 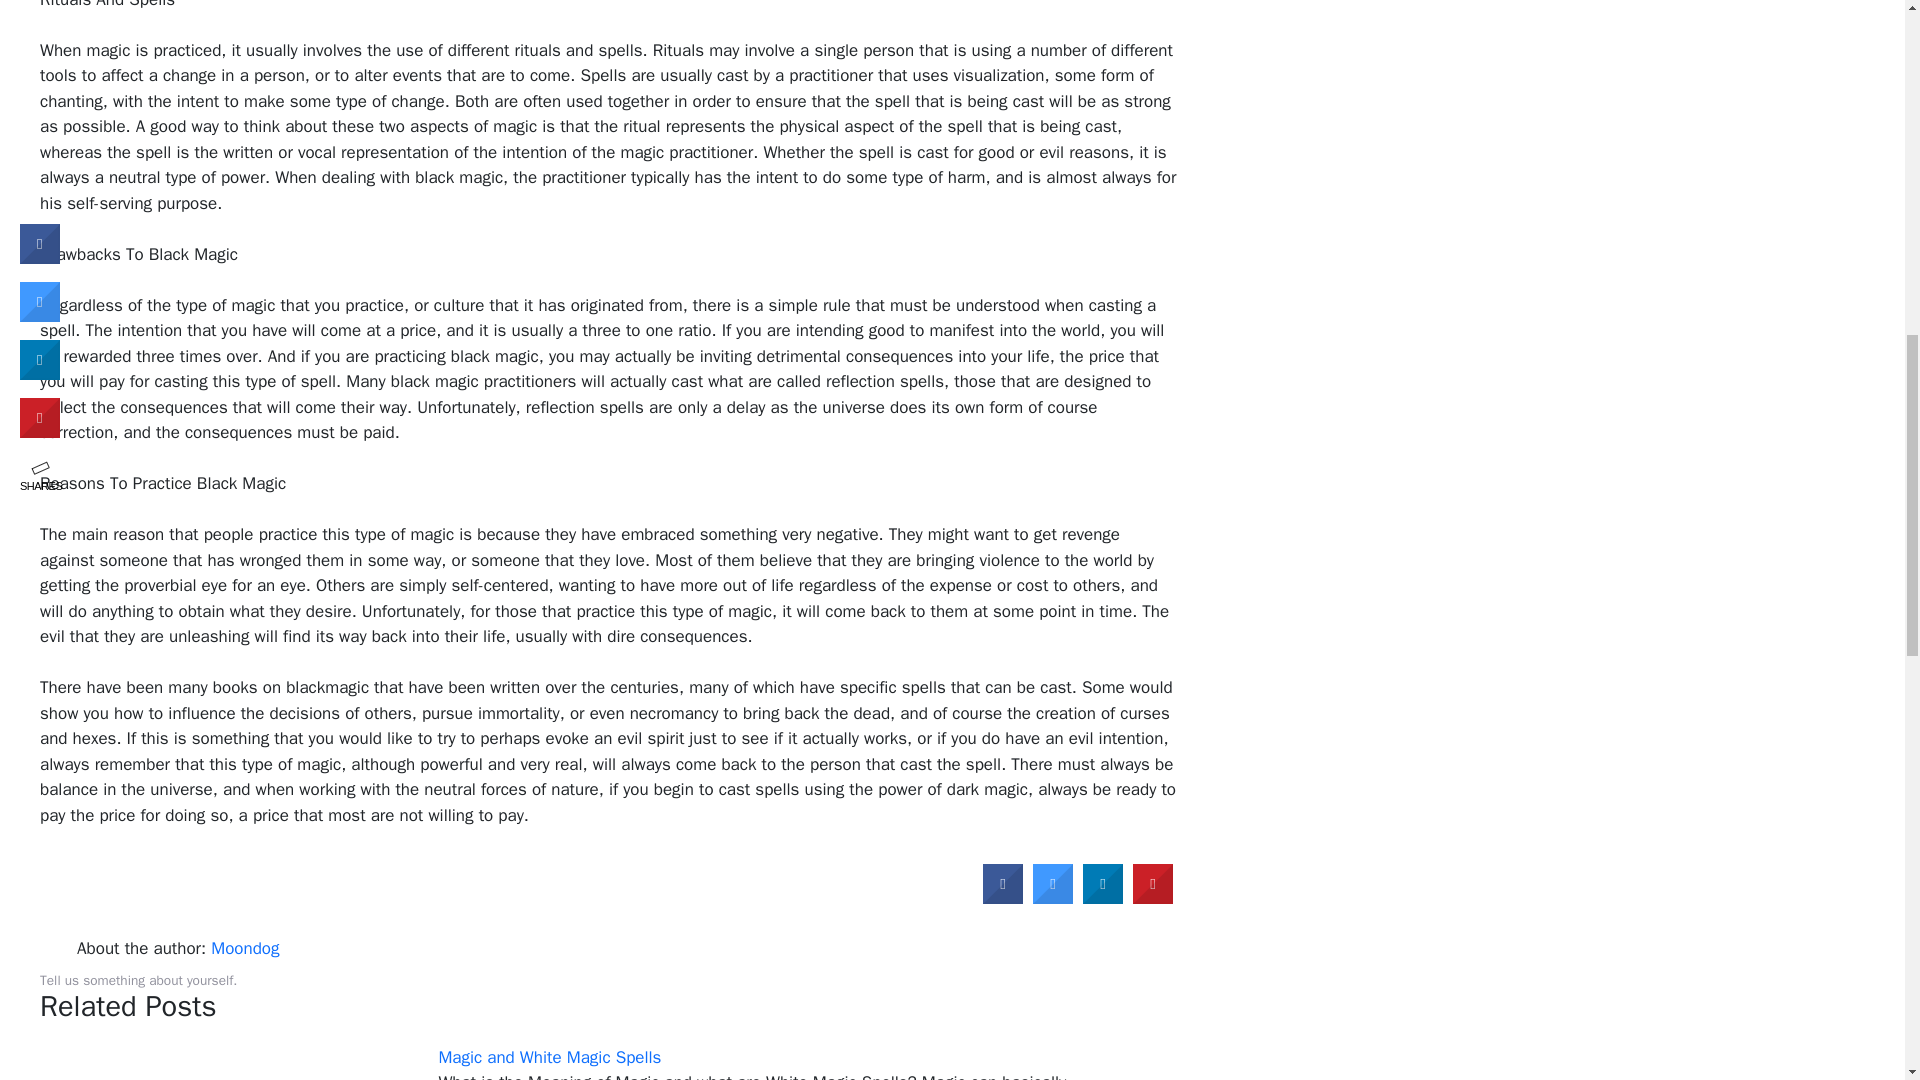 What do you see at coordinates (1003, 898) in the screenshot?
I see `Share on Facebook` at bounding box center [1003, 898].